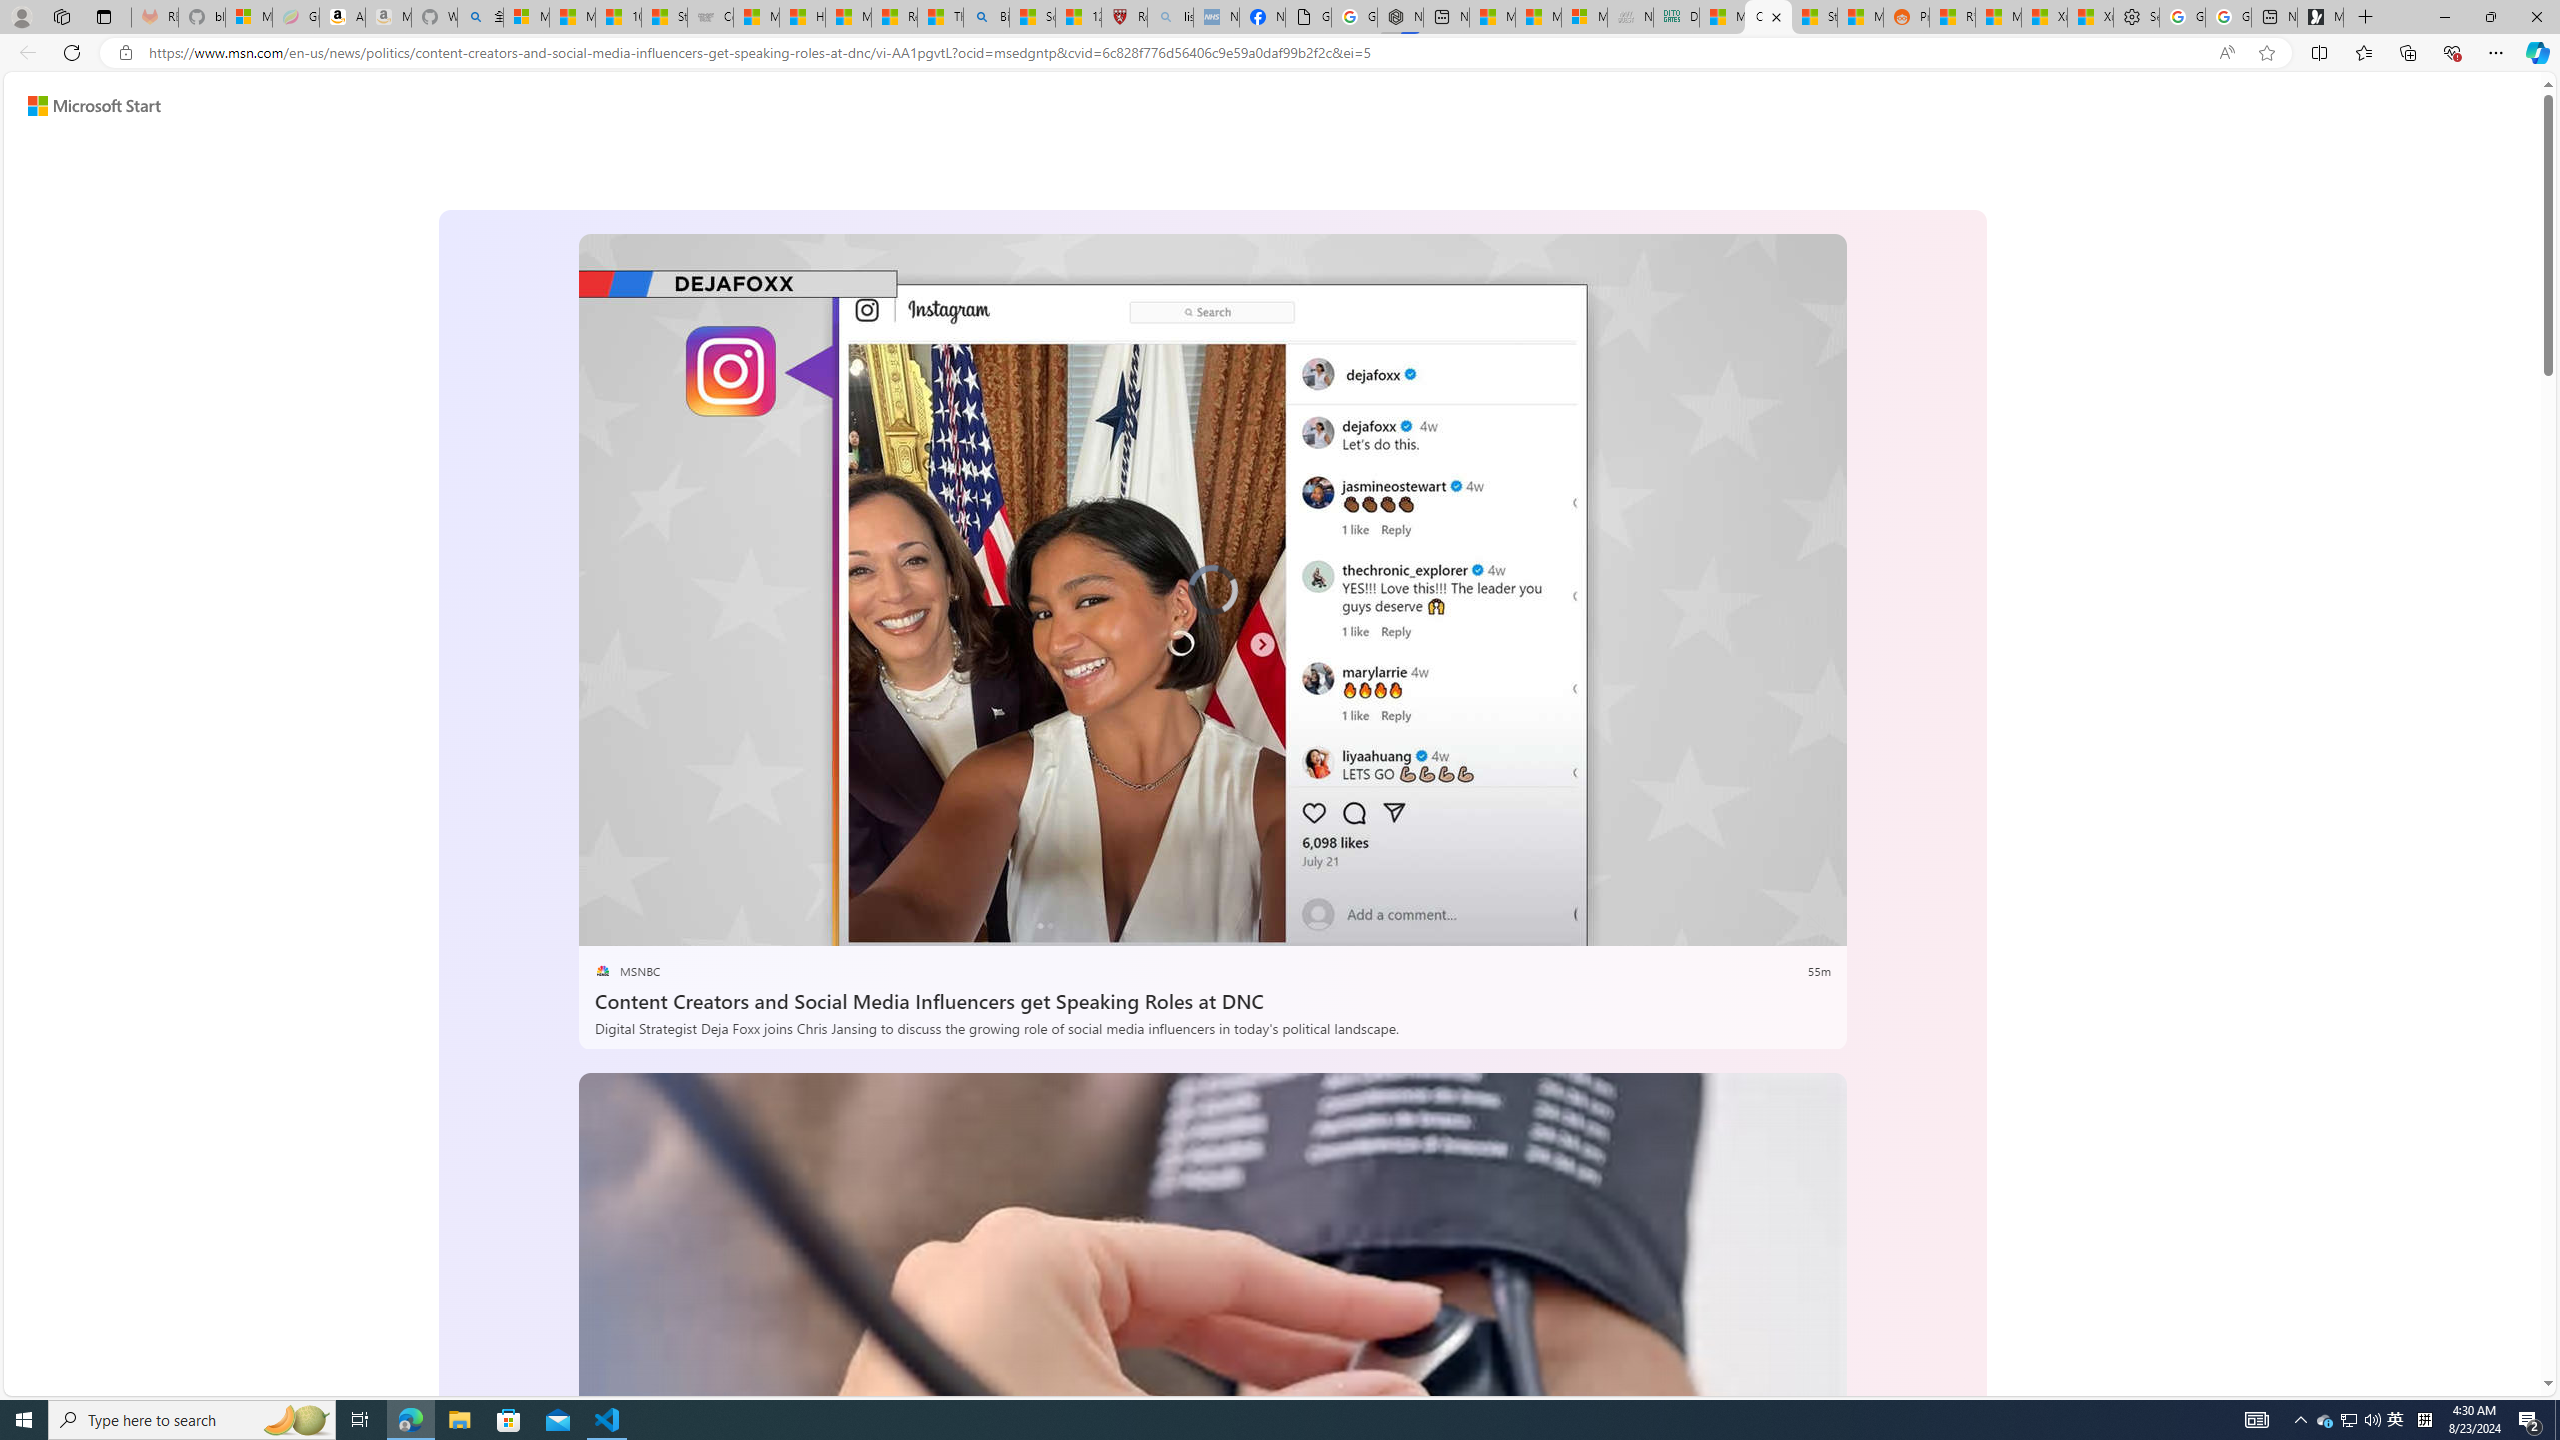 Image resolution: width=2560 pixels, height=1440 pixels. What do you see at coordinates (1738, 924) in the screenshot?
I see `Captions` at bounding box center [1738, 924].